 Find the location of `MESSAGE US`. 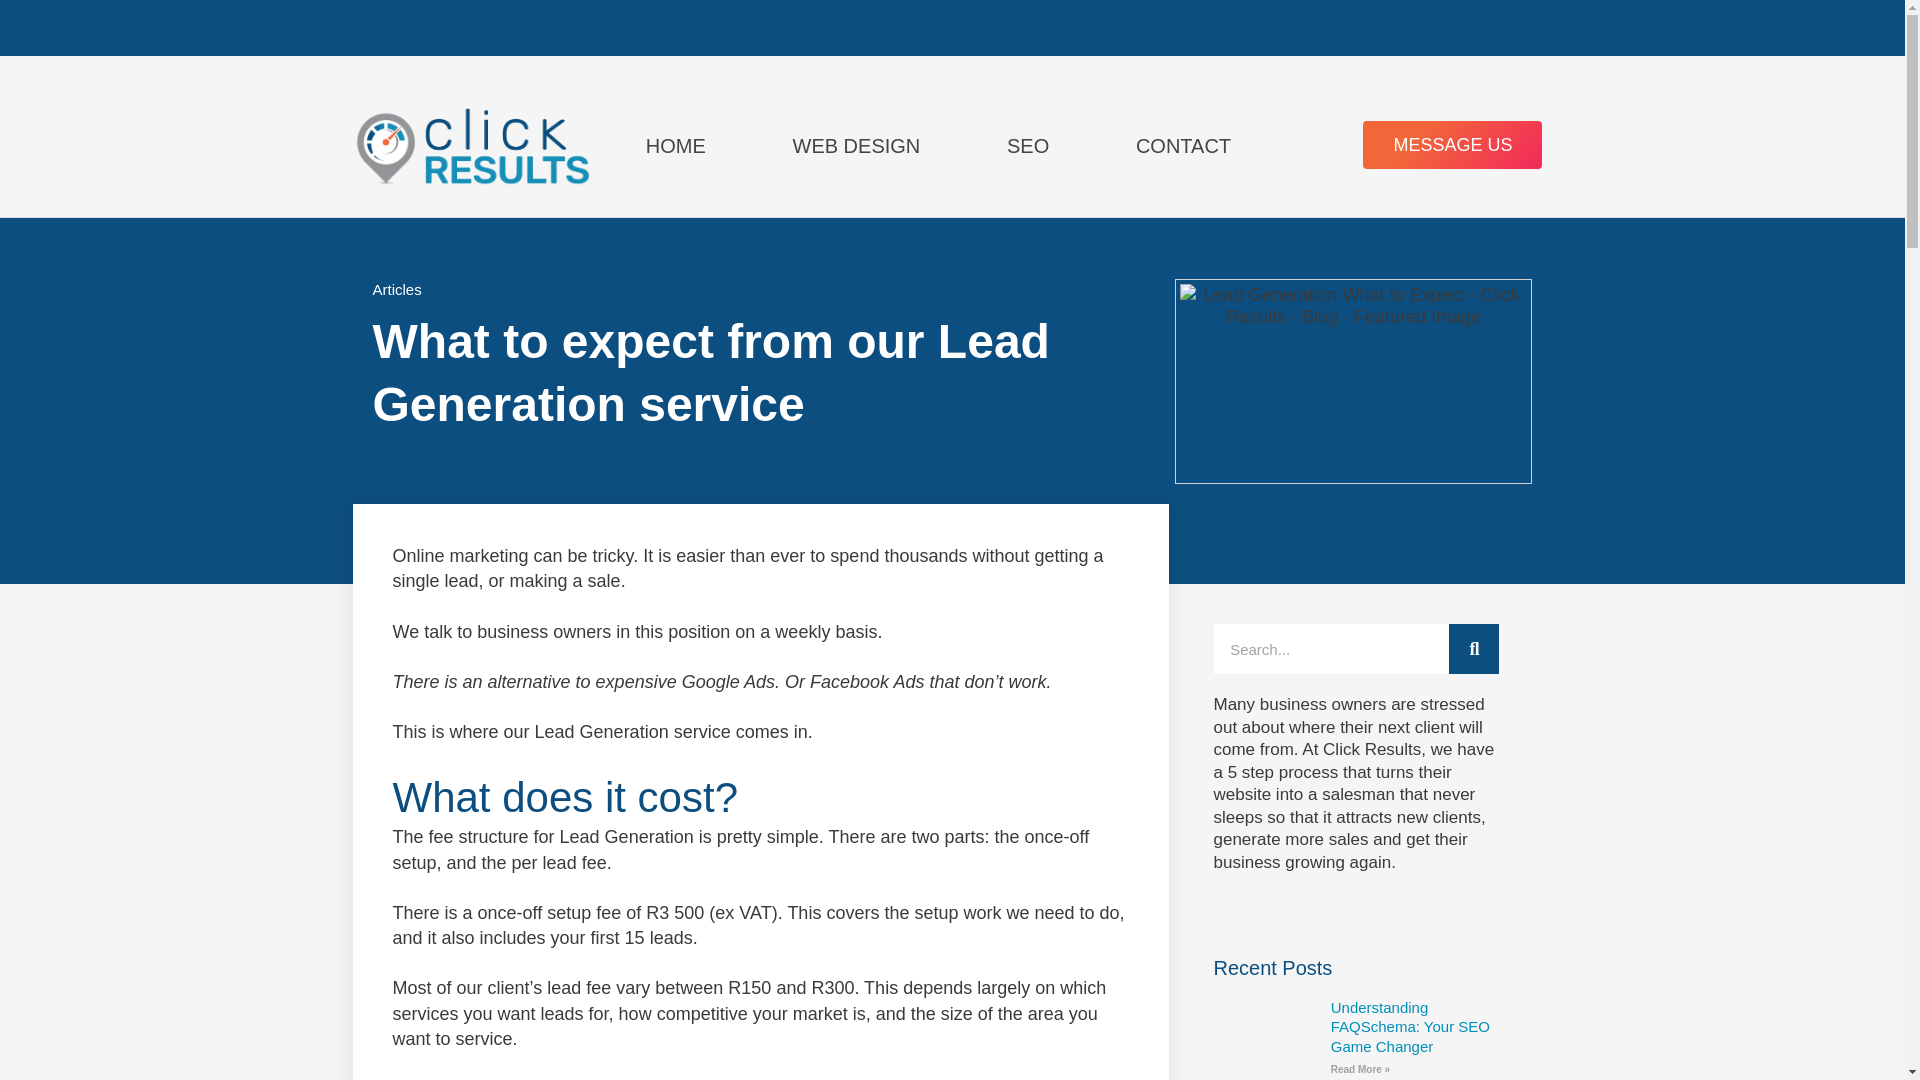

MESSAGE US is located at coordinates (1452, 144).